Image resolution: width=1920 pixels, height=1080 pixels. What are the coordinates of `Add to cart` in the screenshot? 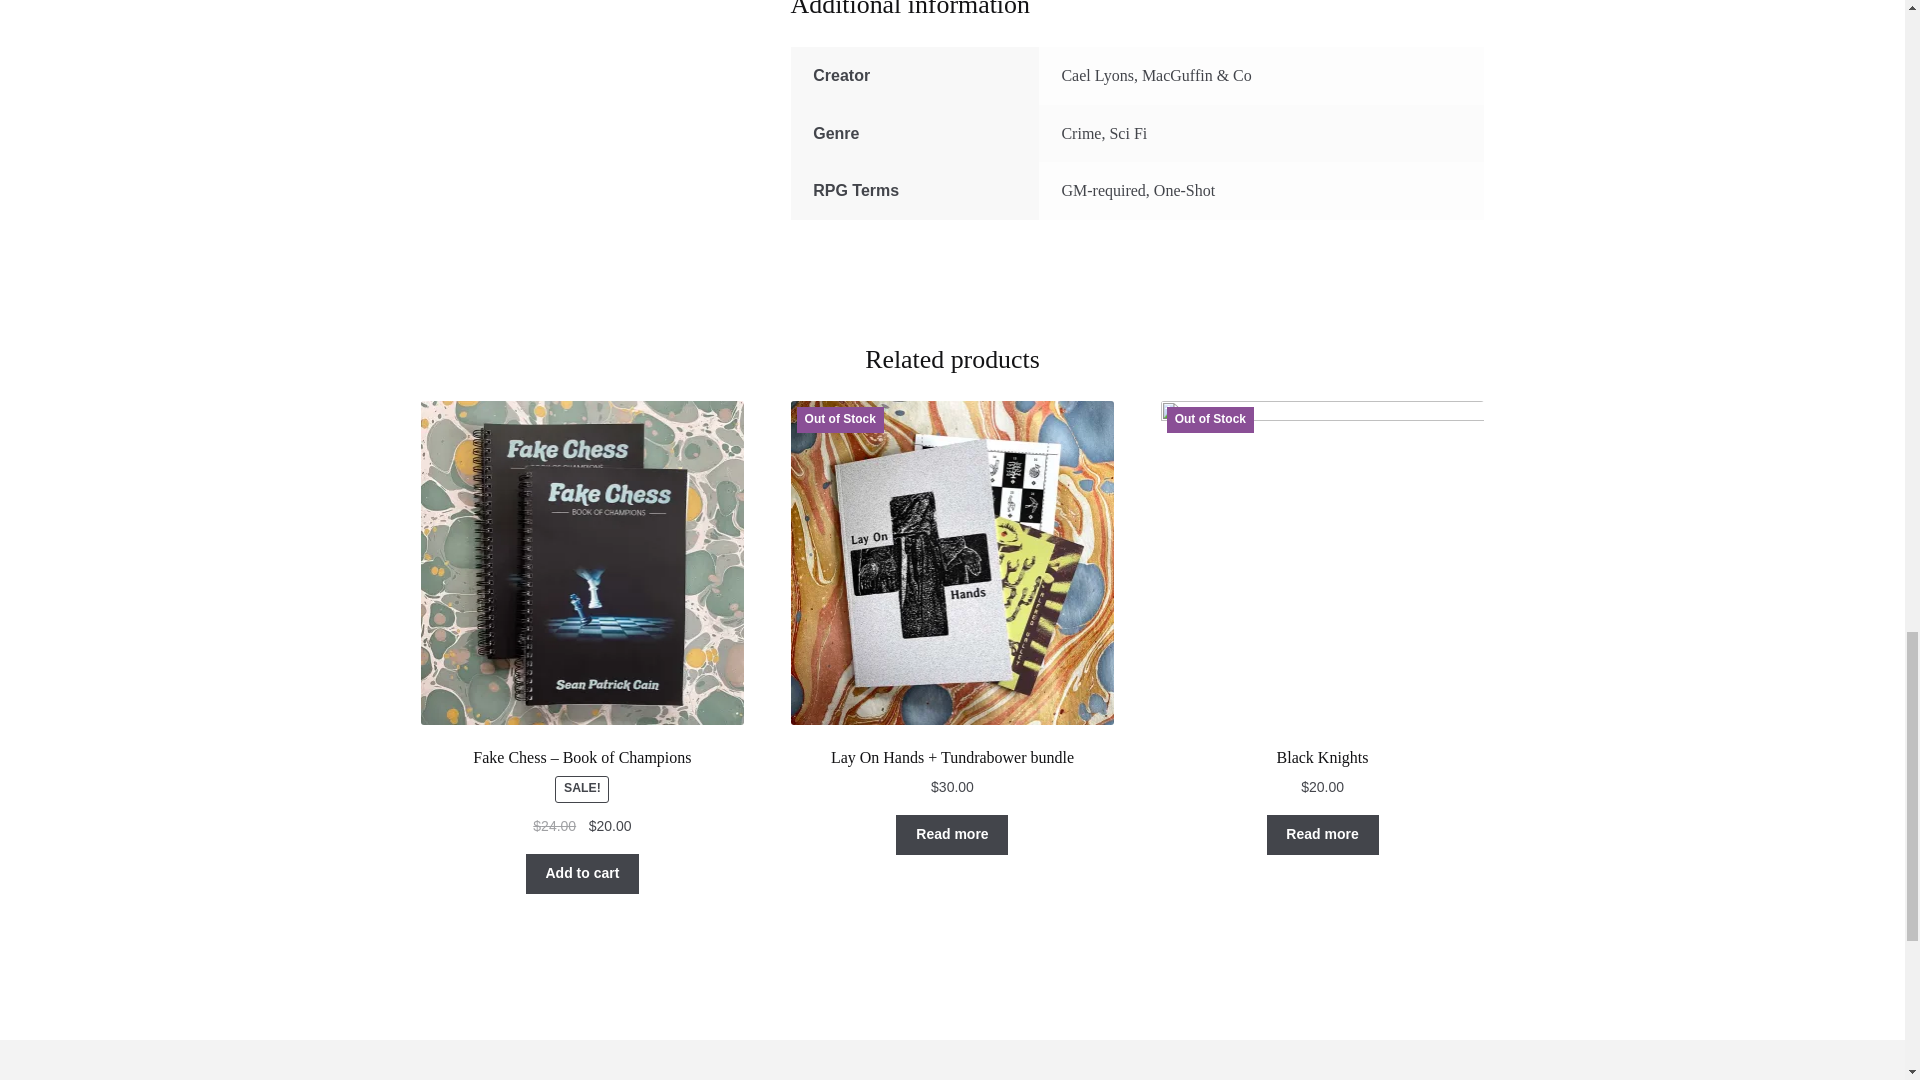 It's located at (582, 874).